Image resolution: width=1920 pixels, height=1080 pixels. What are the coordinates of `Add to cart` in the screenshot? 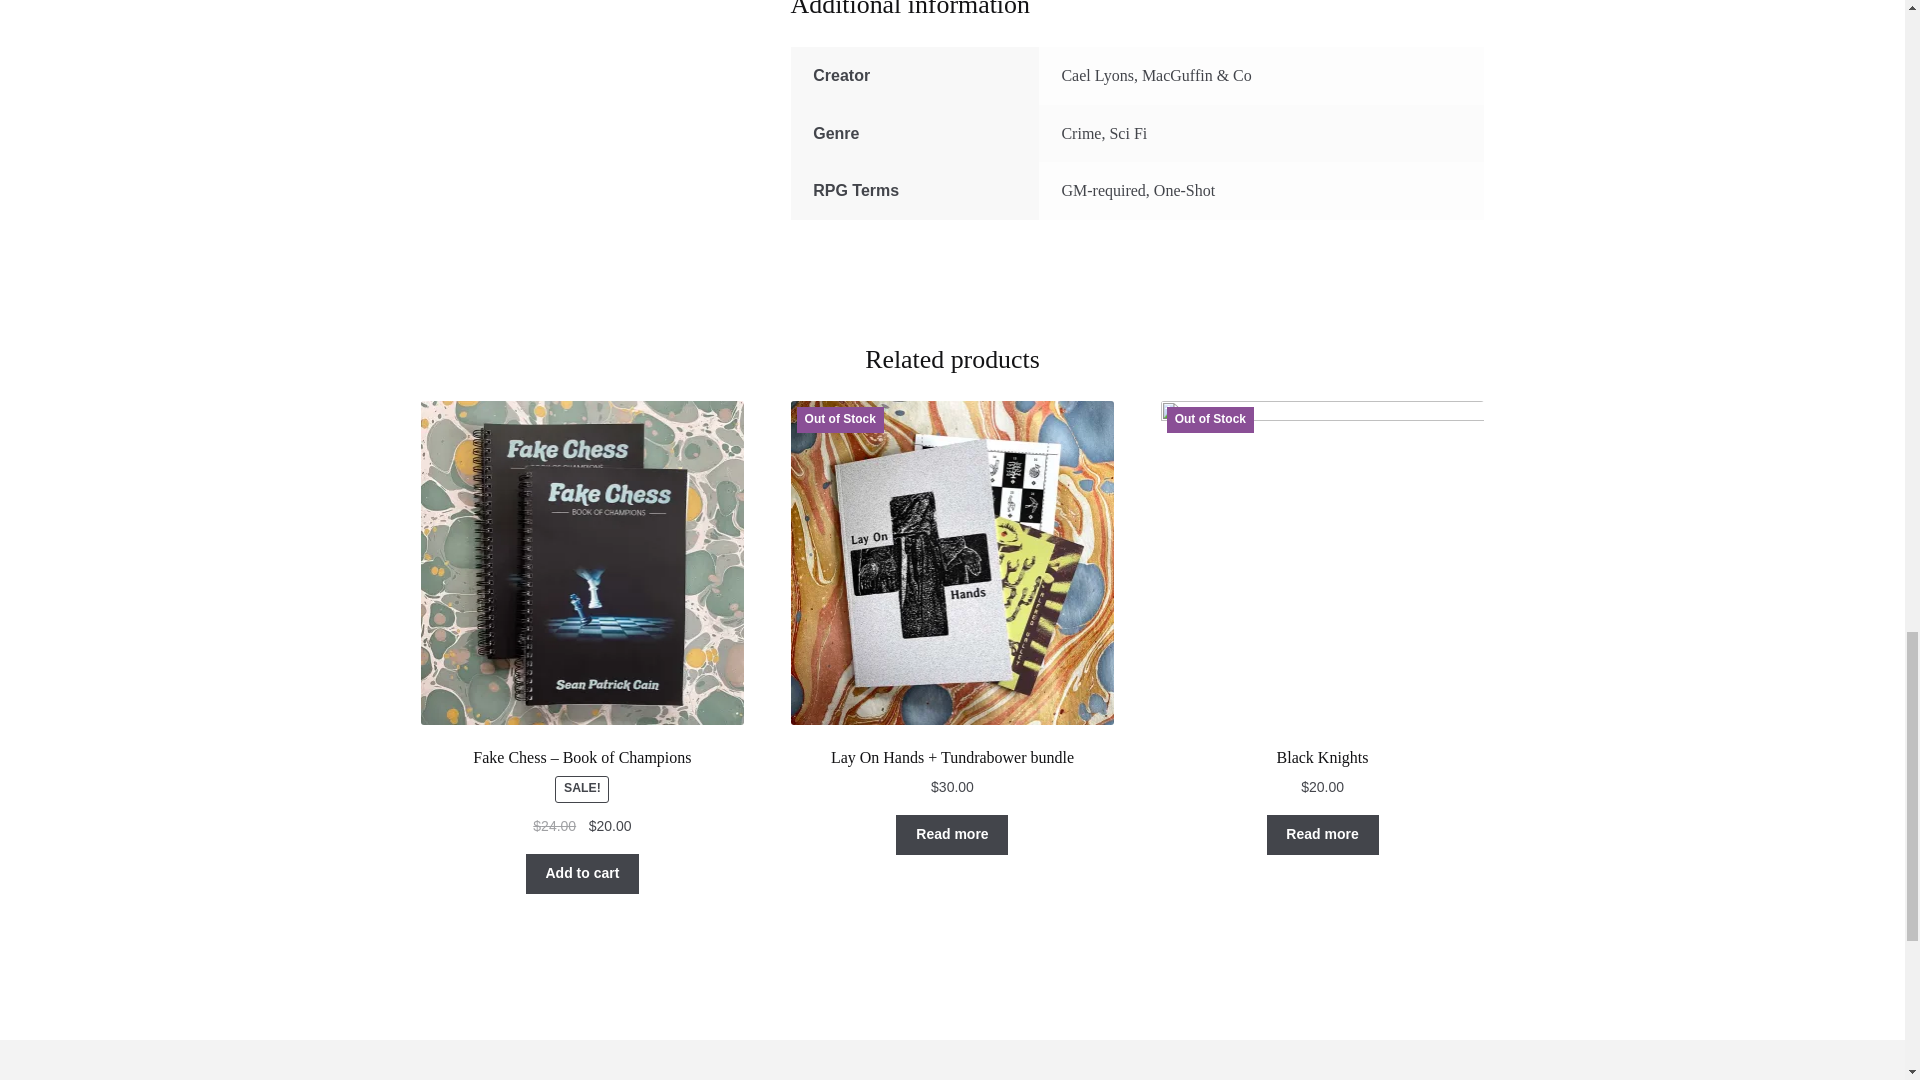 It's located at (582, 874).